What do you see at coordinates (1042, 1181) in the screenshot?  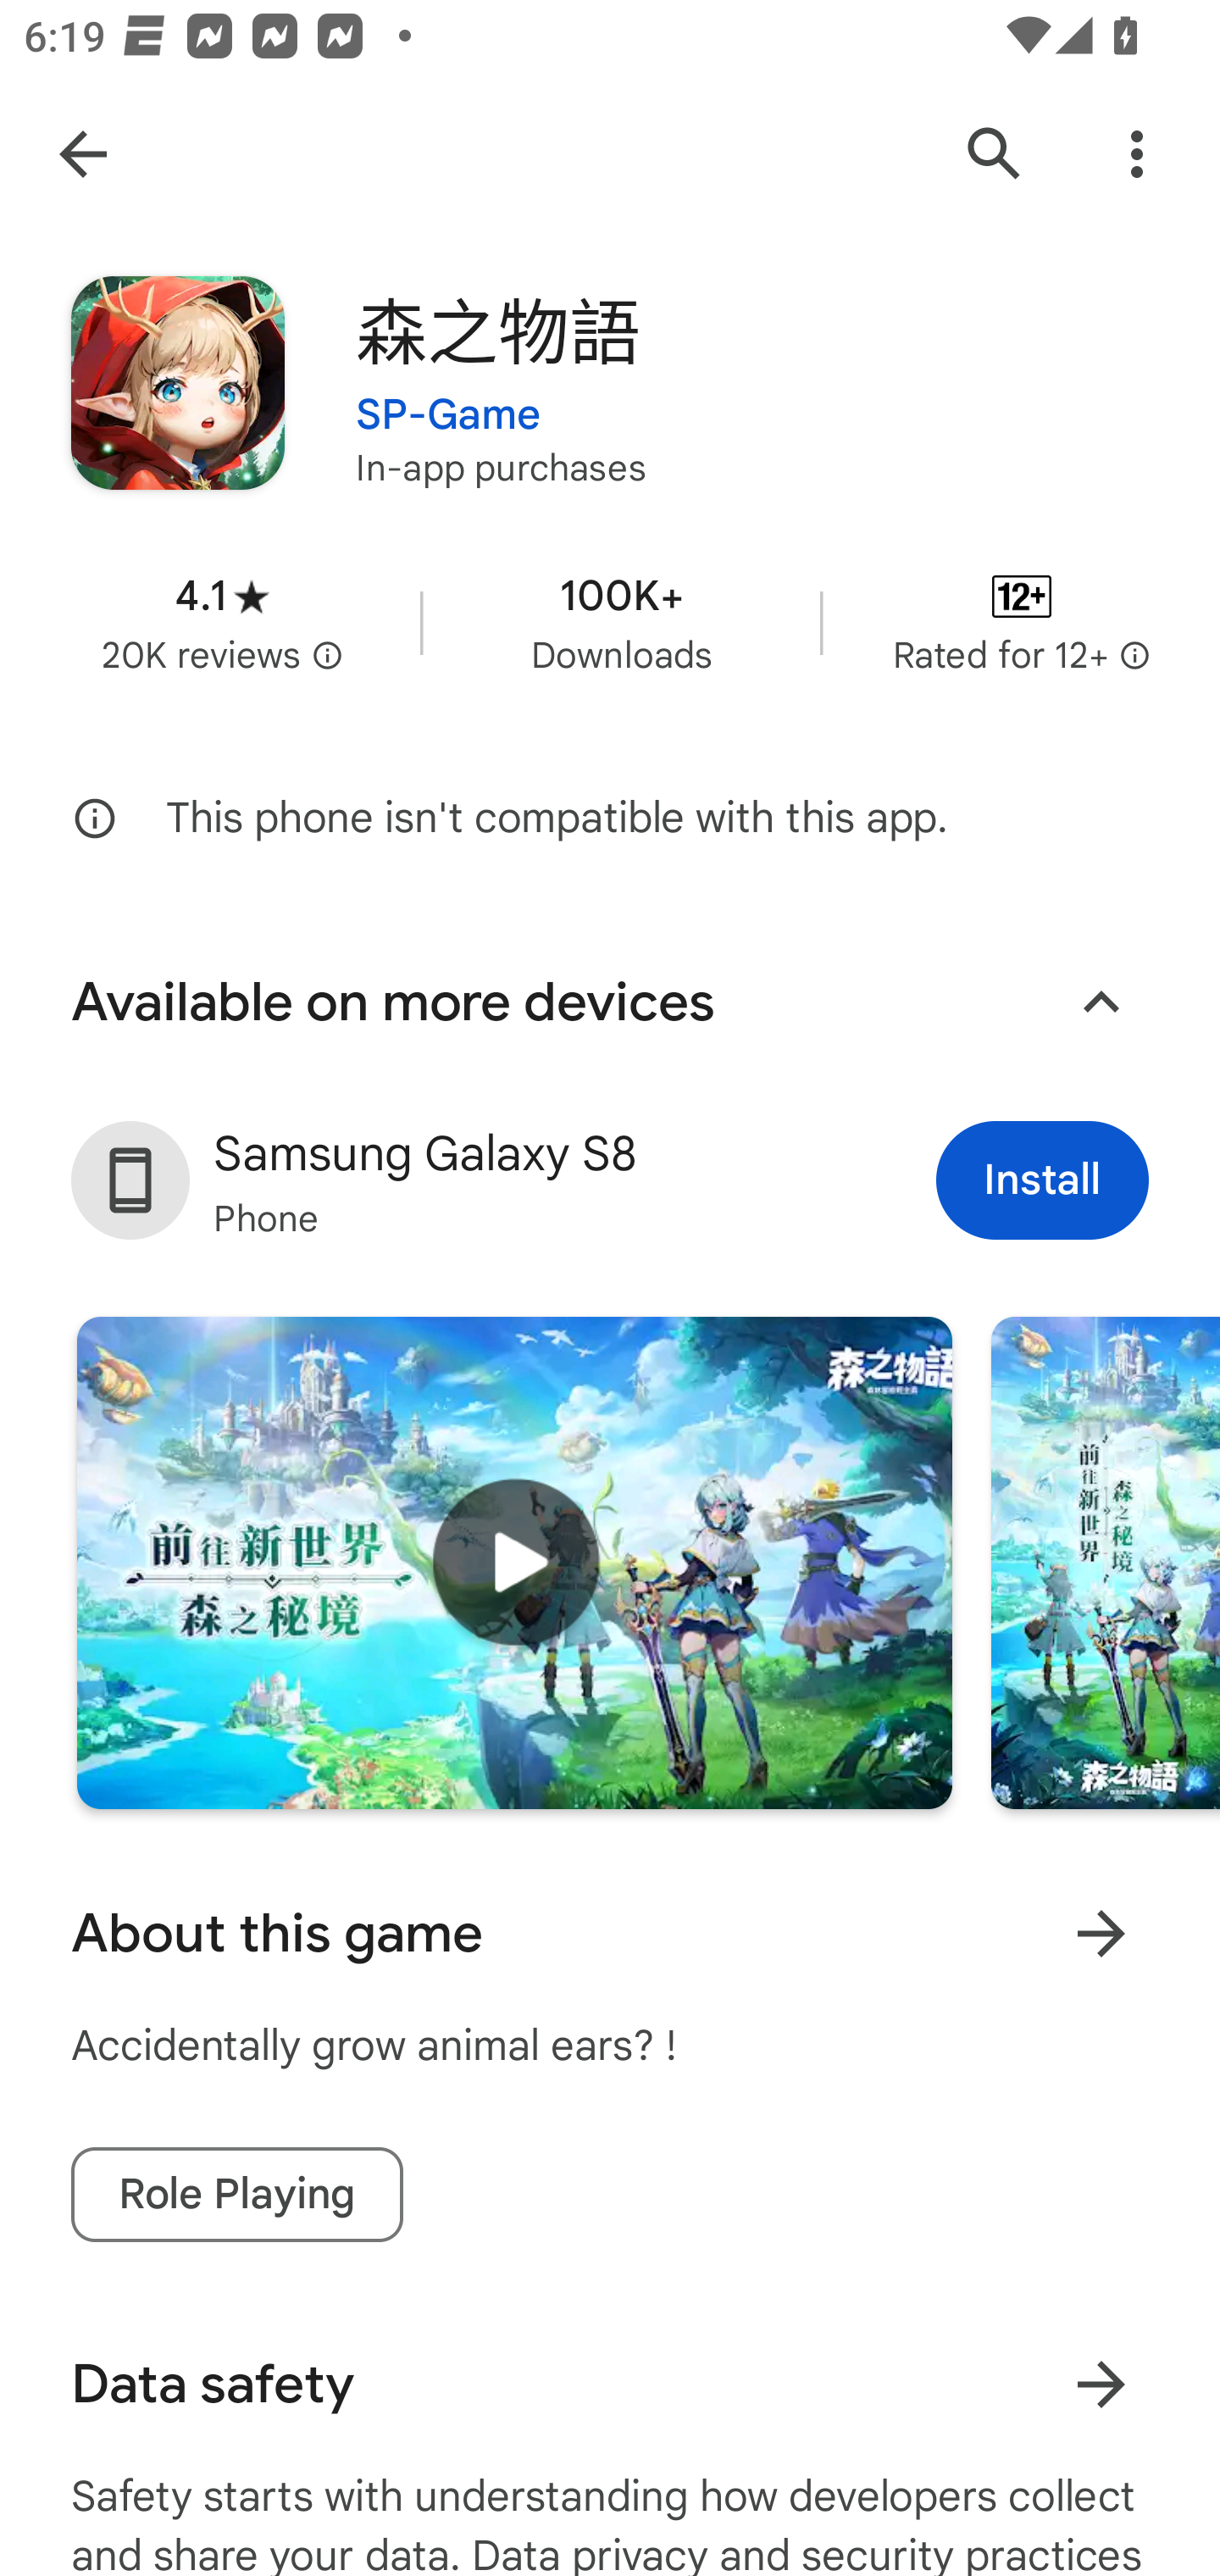 I see `Install` at bounding box center [1042, 1181].